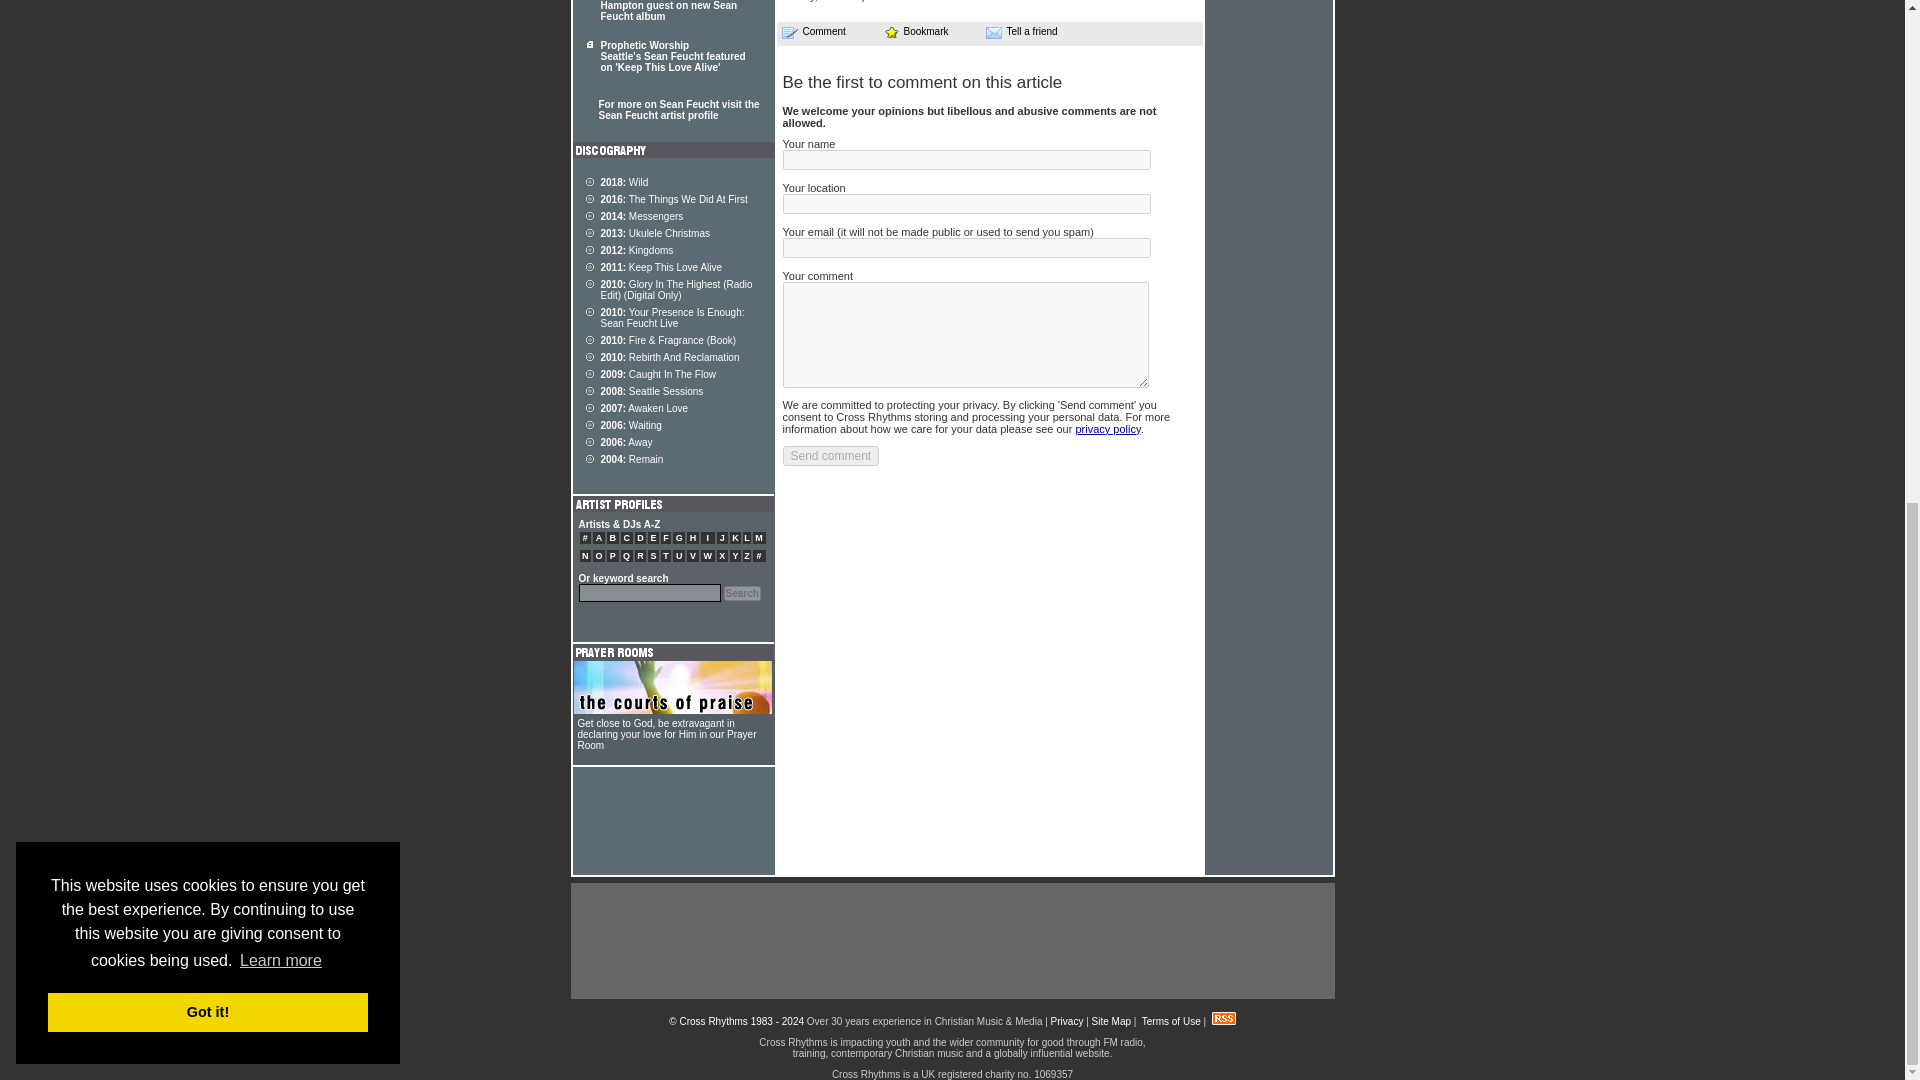 Image resolution: width=1920 pixels, height=1080 pixels. I want to click on Learn more, so click(280, 22).